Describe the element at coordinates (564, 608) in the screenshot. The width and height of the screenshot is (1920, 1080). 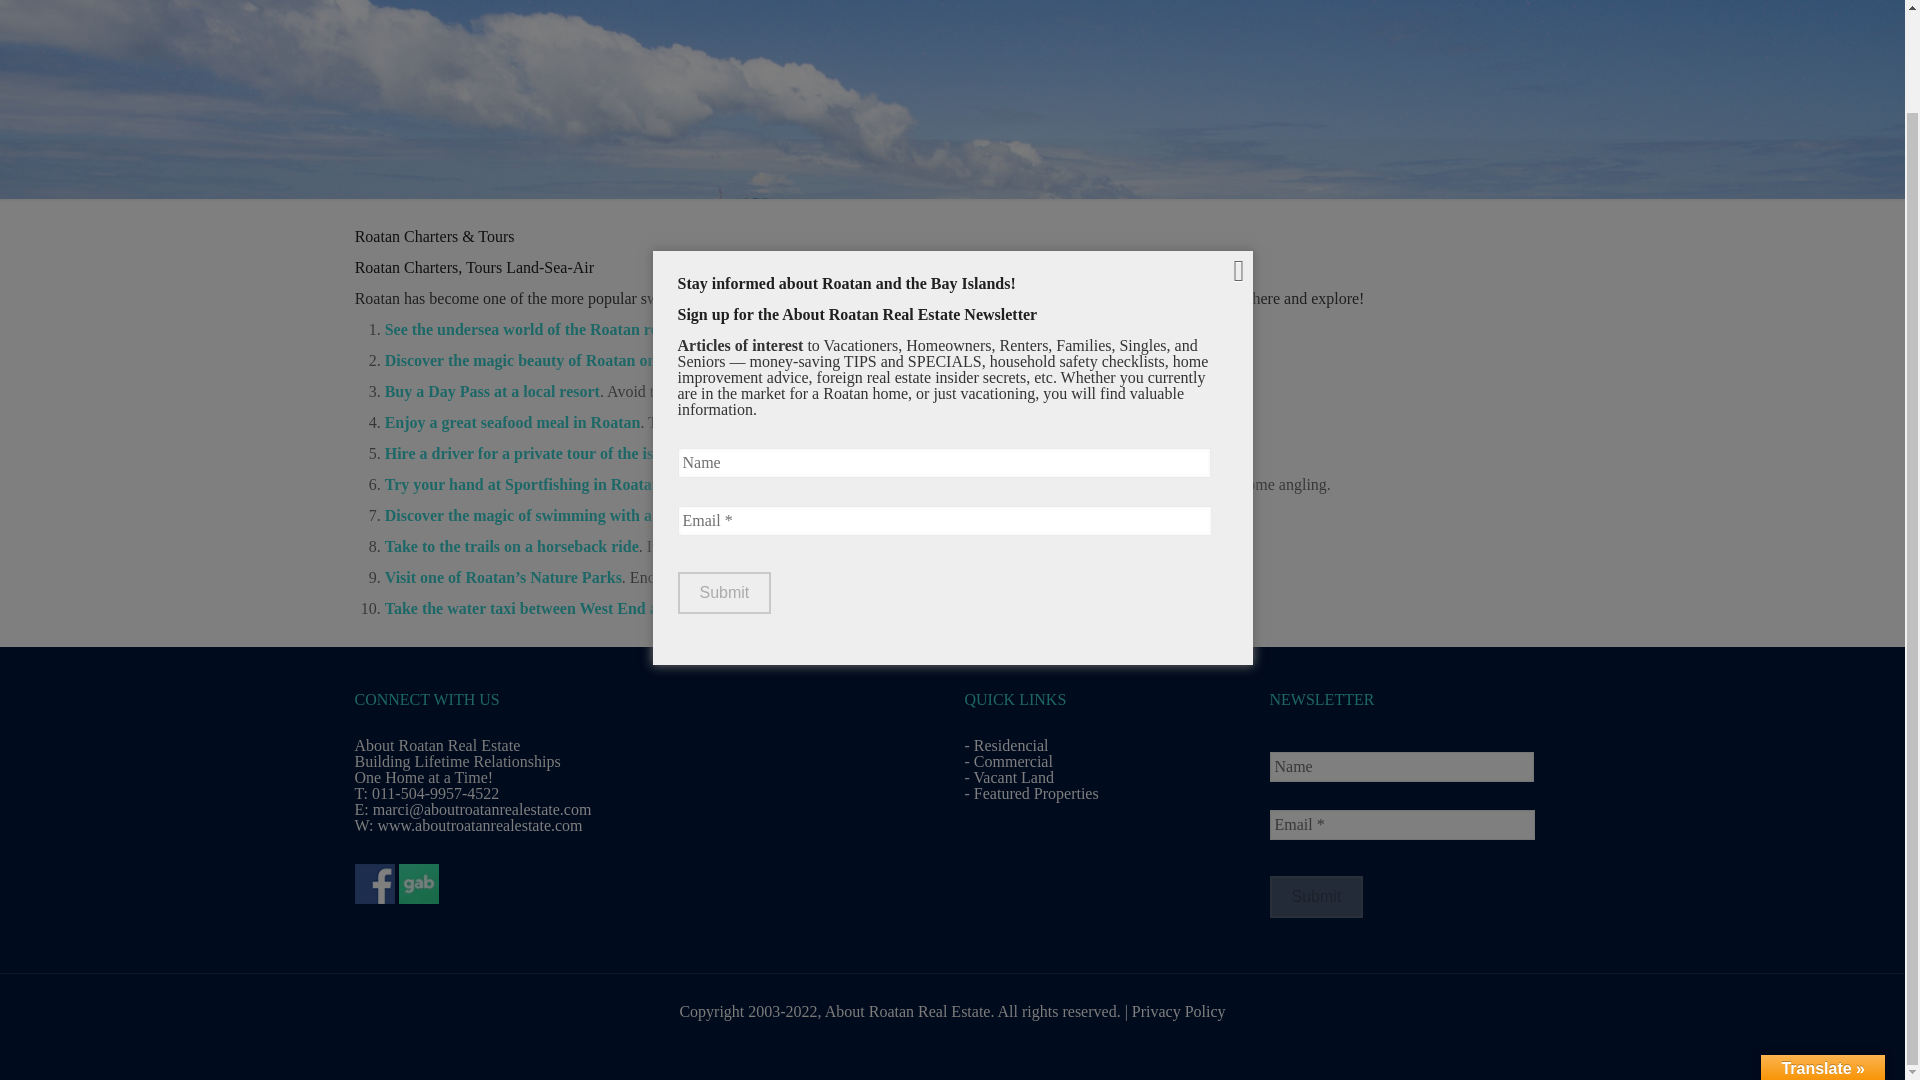
I see `Take the water taxi between West End and West Bay` at that location.